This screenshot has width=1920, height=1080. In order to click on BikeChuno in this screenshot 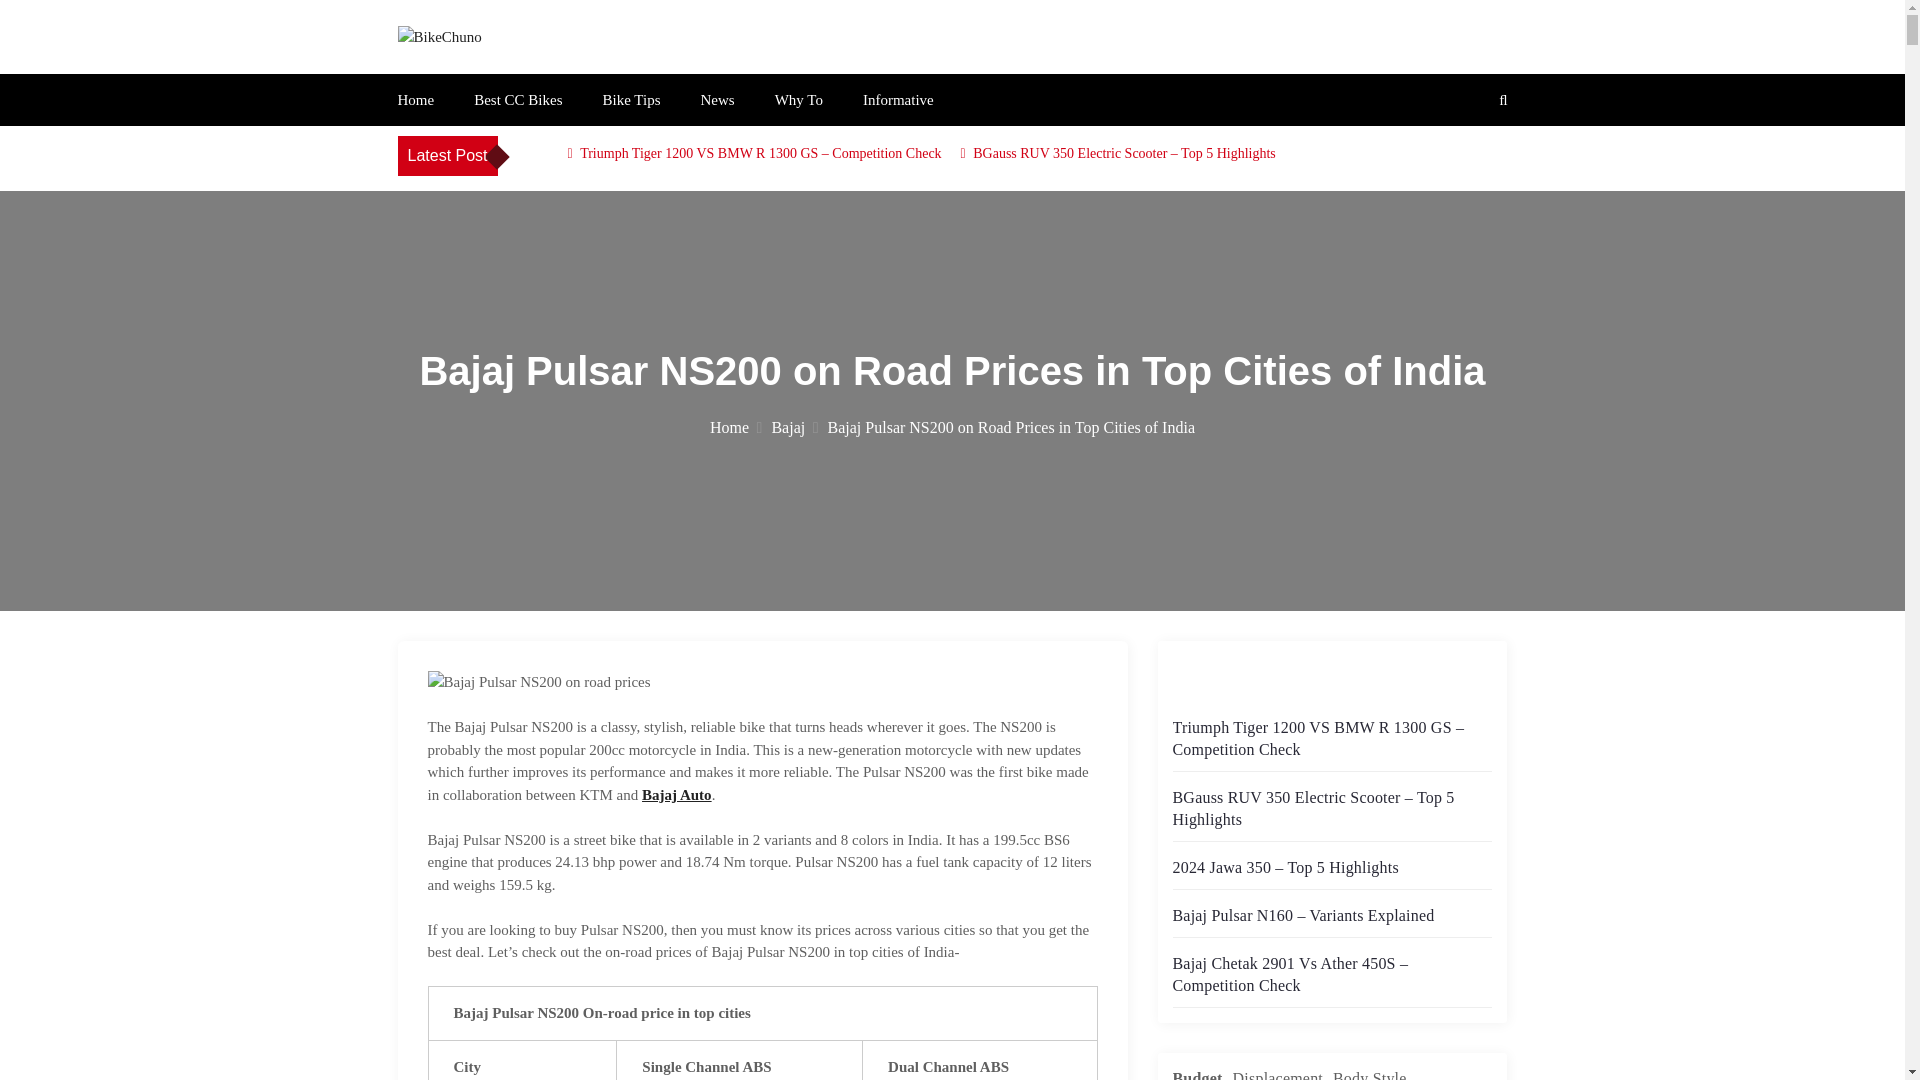, I will do `click(476, 71)`.